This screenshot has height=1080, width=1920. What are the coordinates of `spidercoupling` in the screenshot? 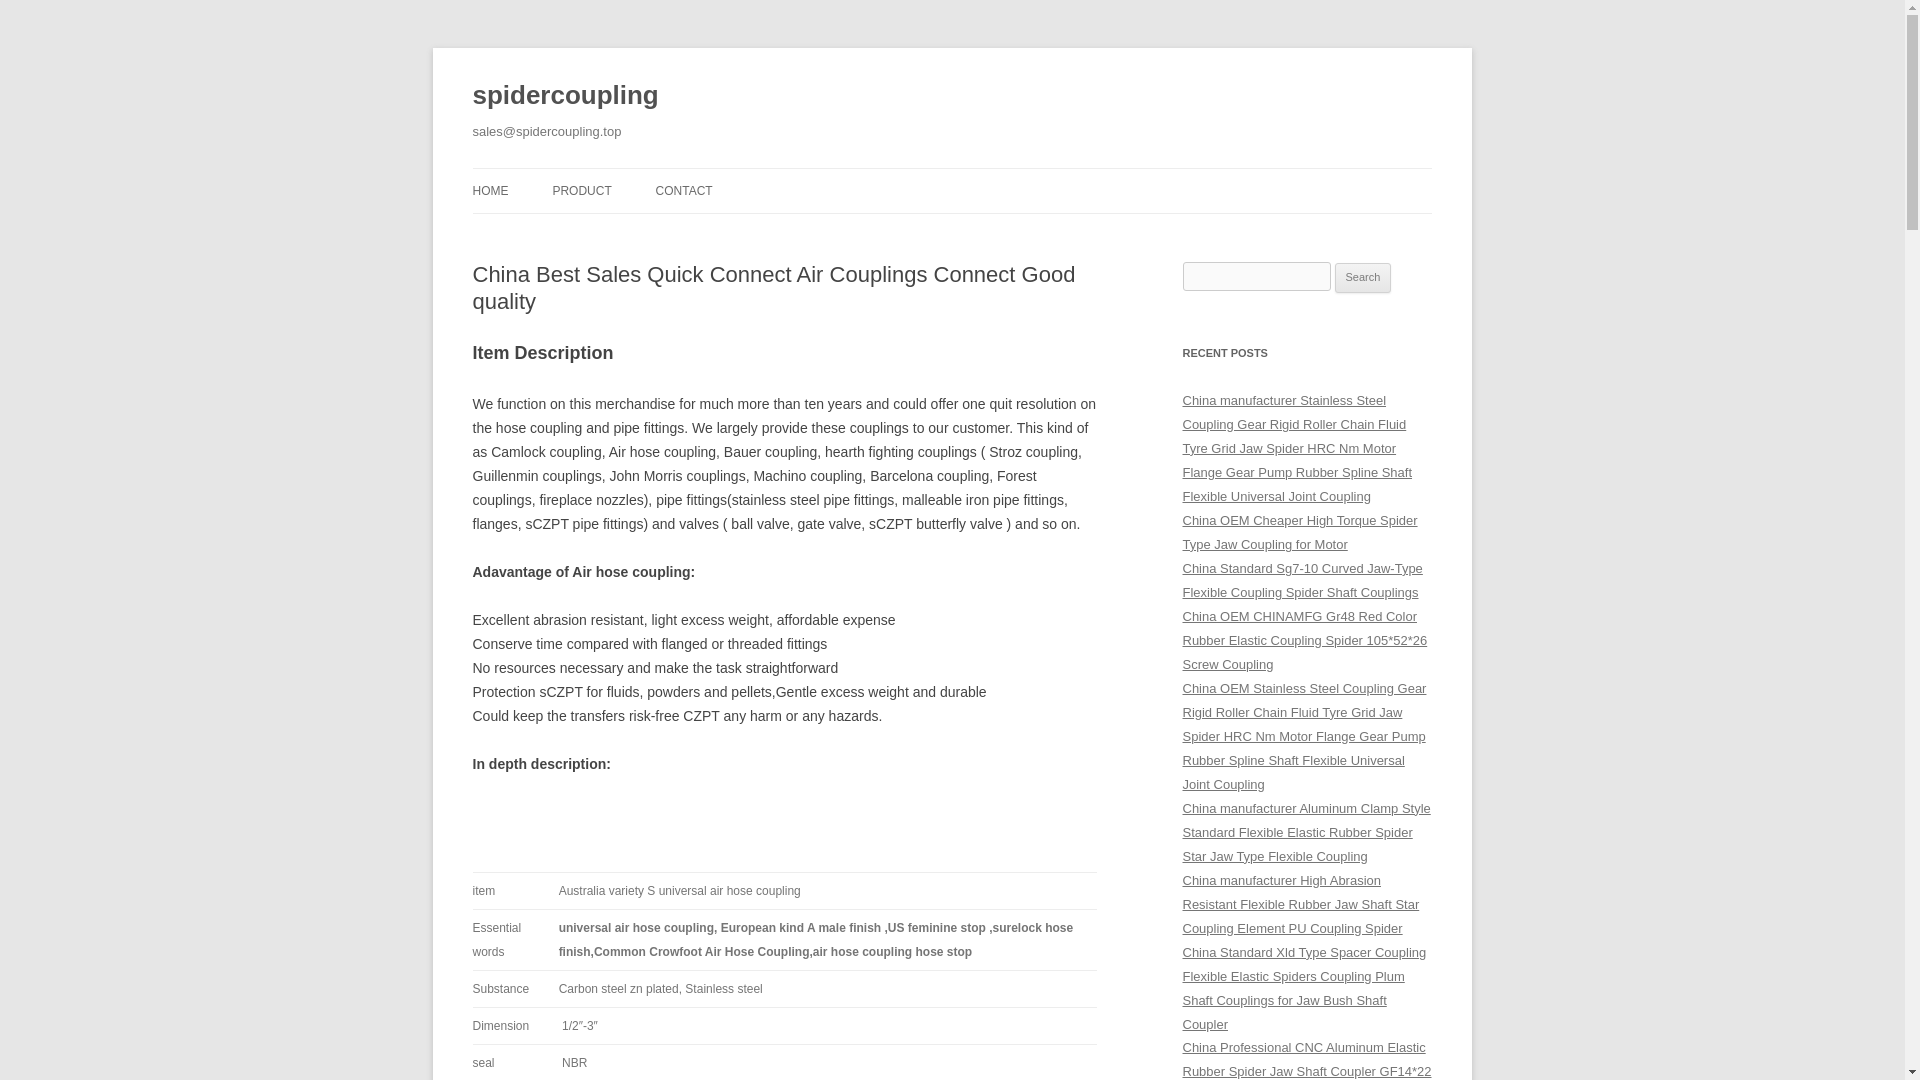 It's located at (565, 96).